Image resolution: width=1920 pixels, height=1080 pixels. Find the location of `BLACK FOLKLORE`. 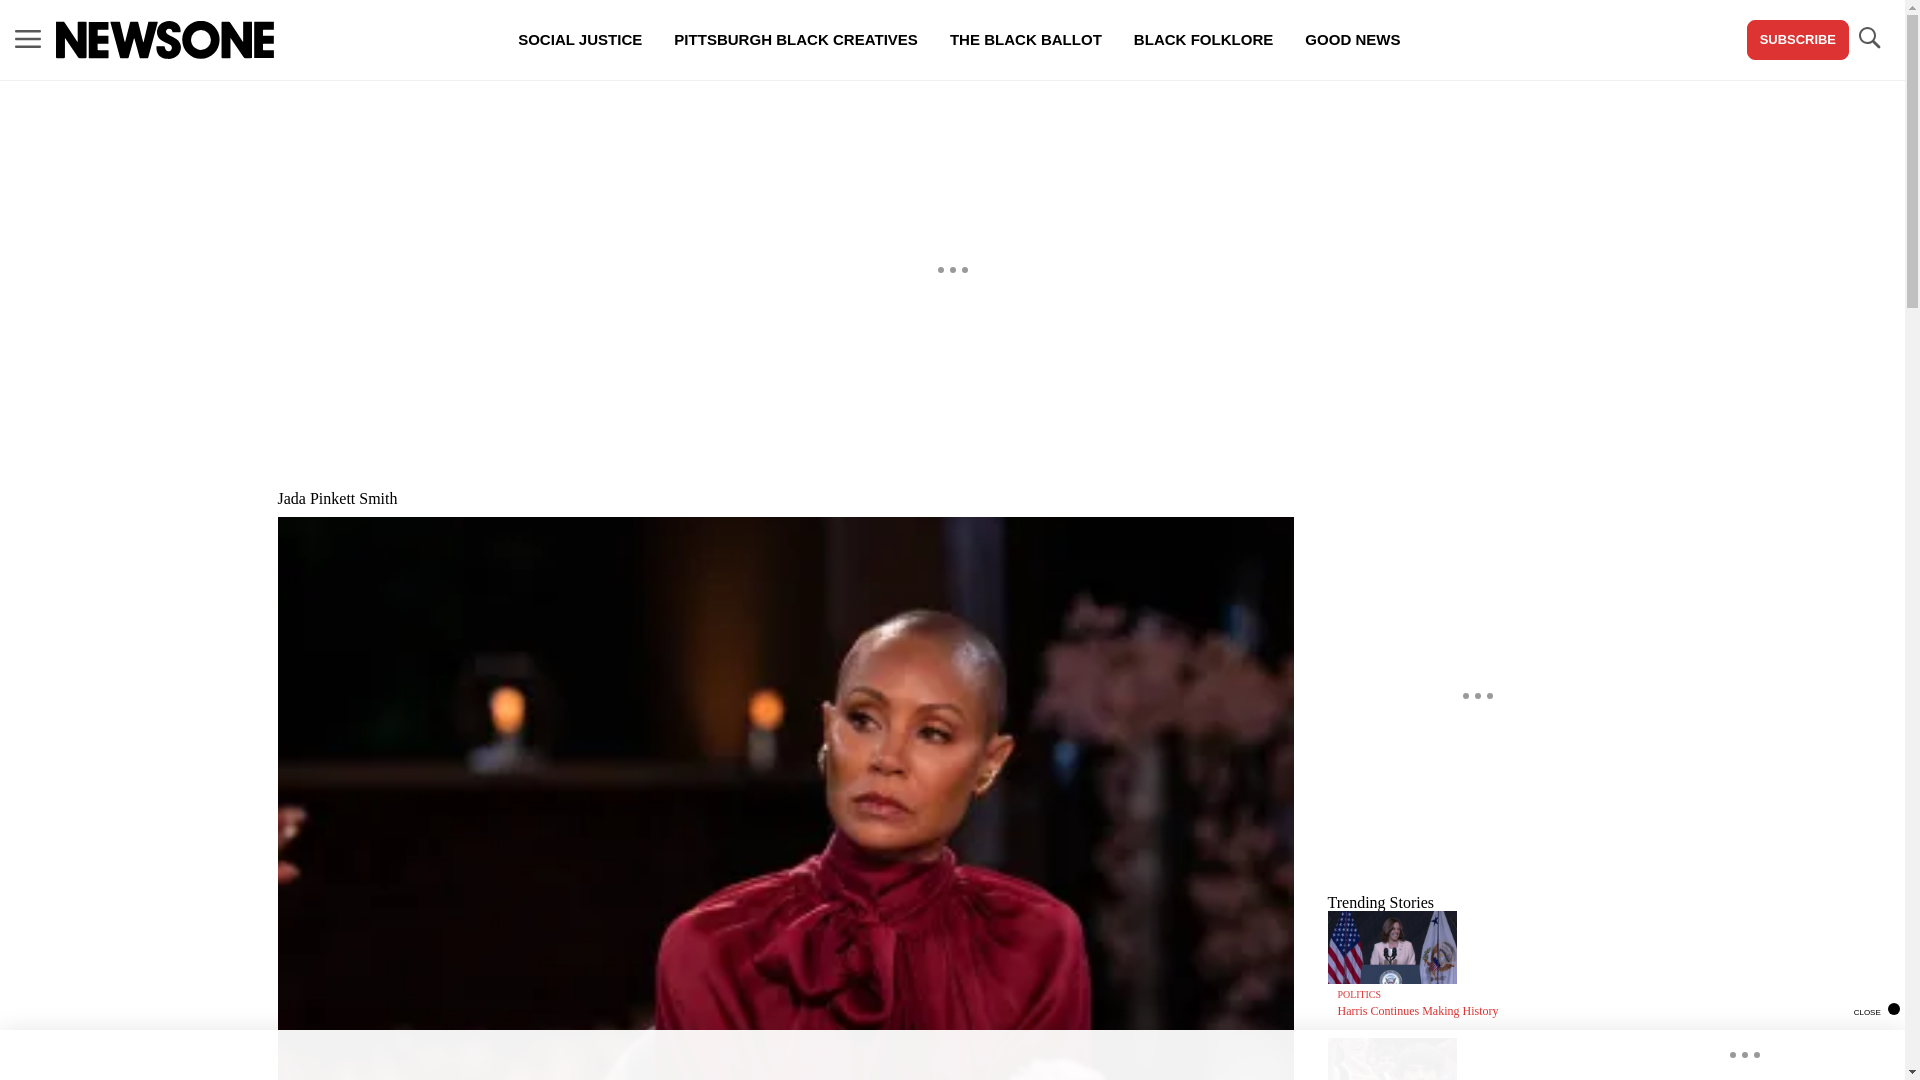

BLACK FOLKLORE is located at coordinates (1202, 40).